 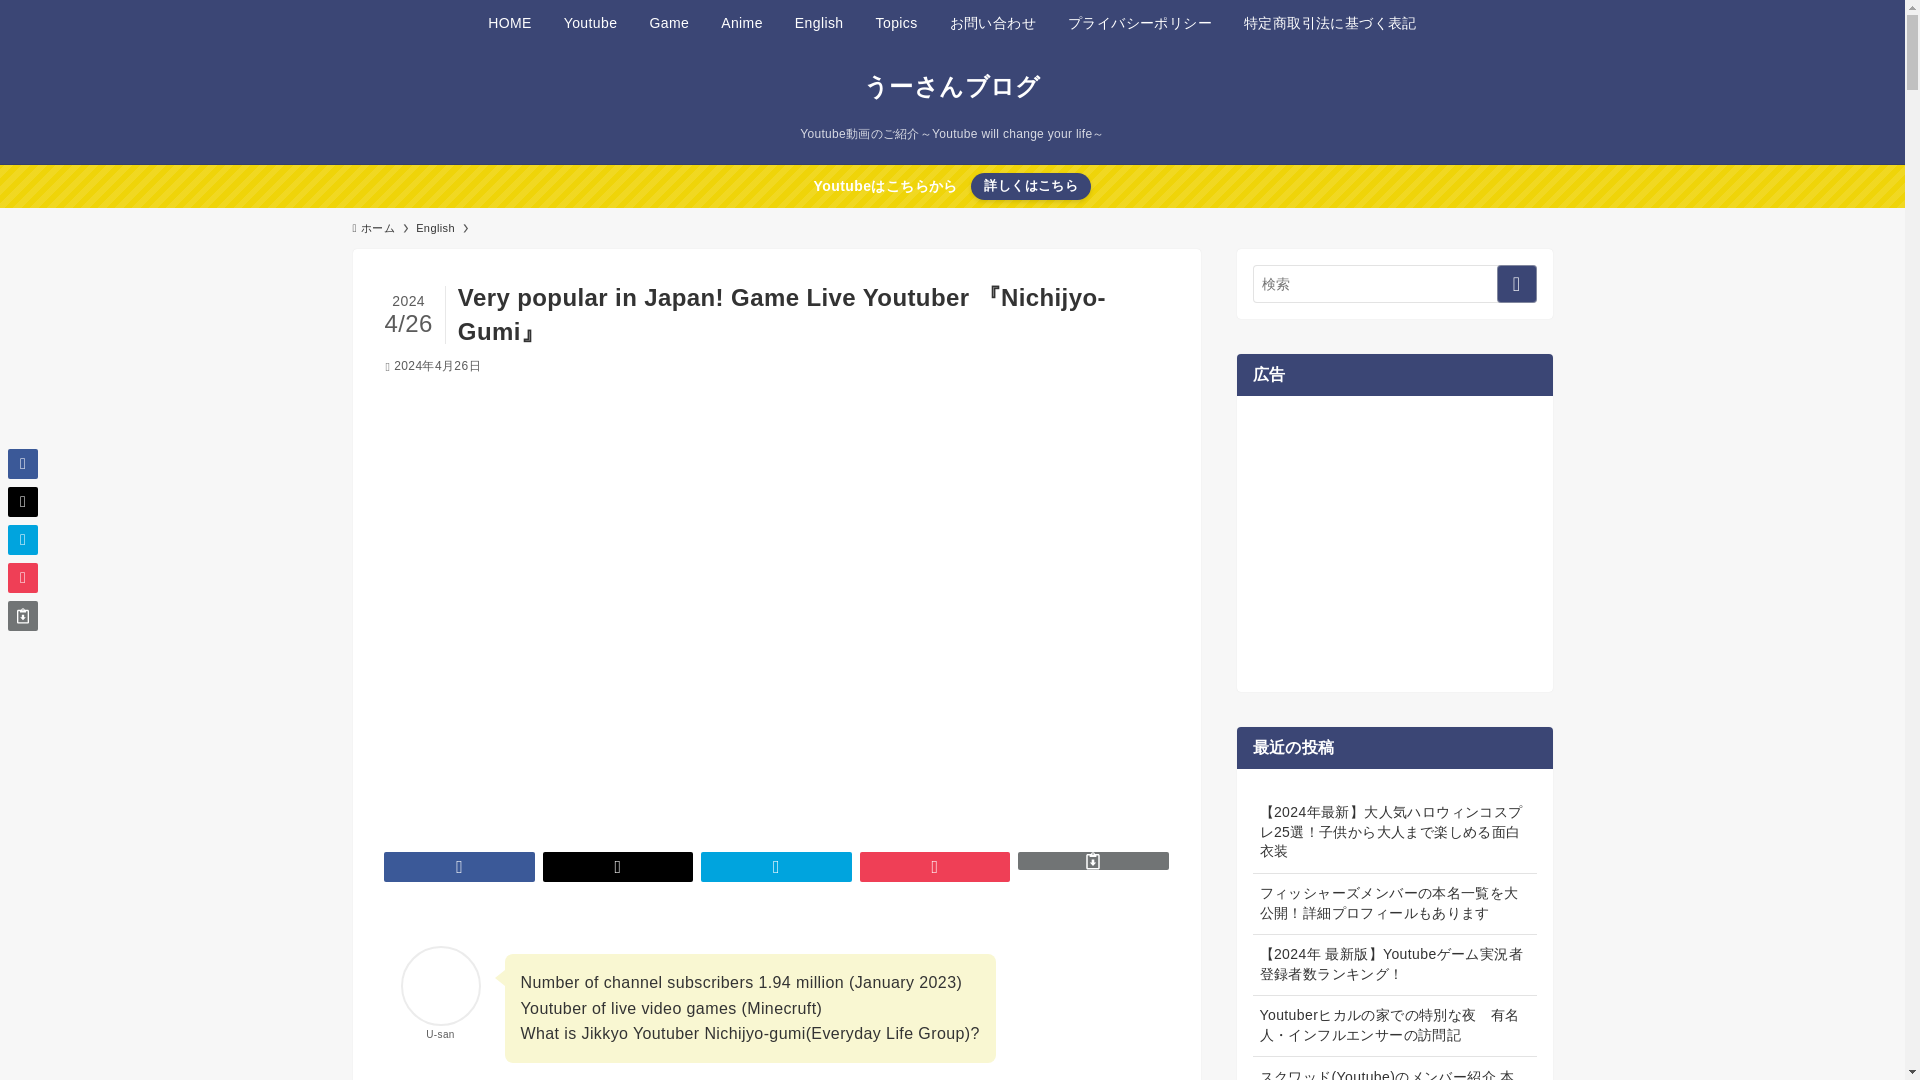 What do you see at coordinates (590, 23) in the screenshot?
I see `Youtube` at bounding box center [590, 23].